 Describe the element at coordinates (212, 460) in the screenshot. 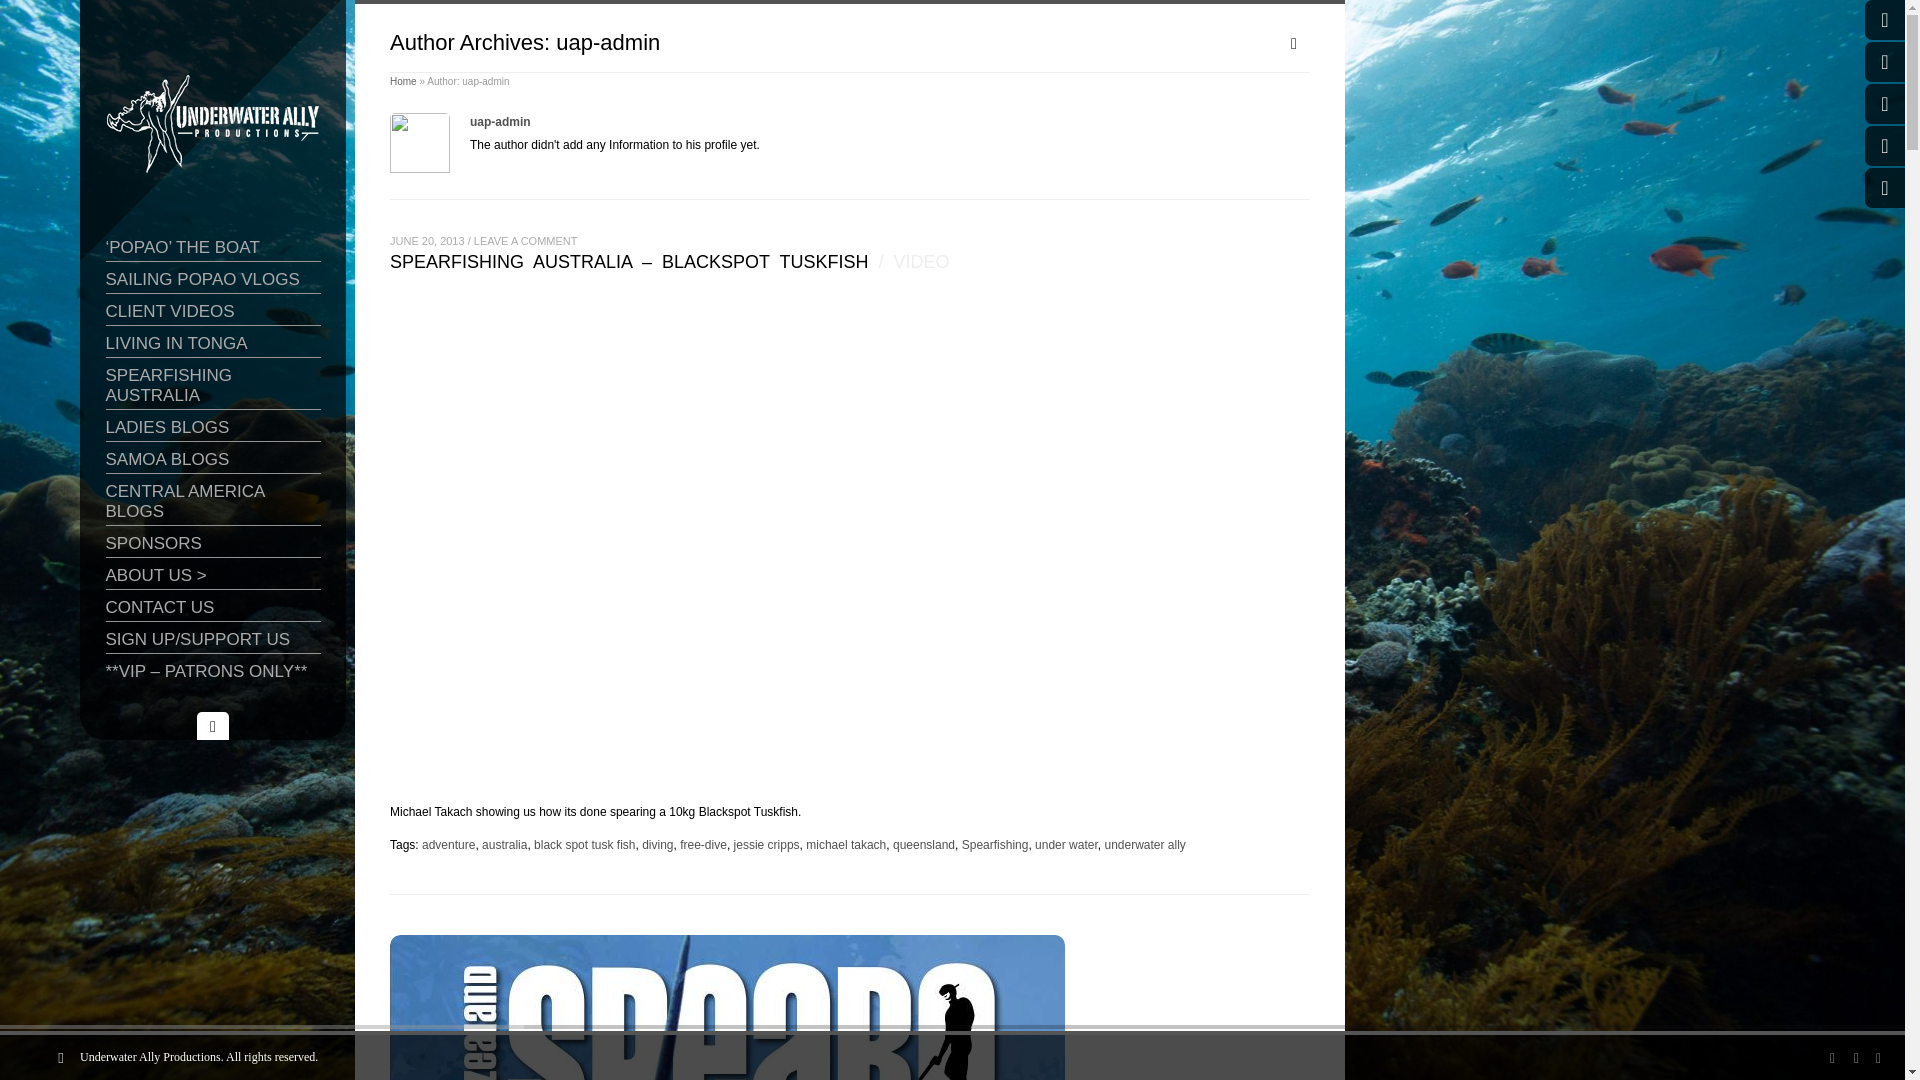

I see `SAMOA BLOGS` at that location.